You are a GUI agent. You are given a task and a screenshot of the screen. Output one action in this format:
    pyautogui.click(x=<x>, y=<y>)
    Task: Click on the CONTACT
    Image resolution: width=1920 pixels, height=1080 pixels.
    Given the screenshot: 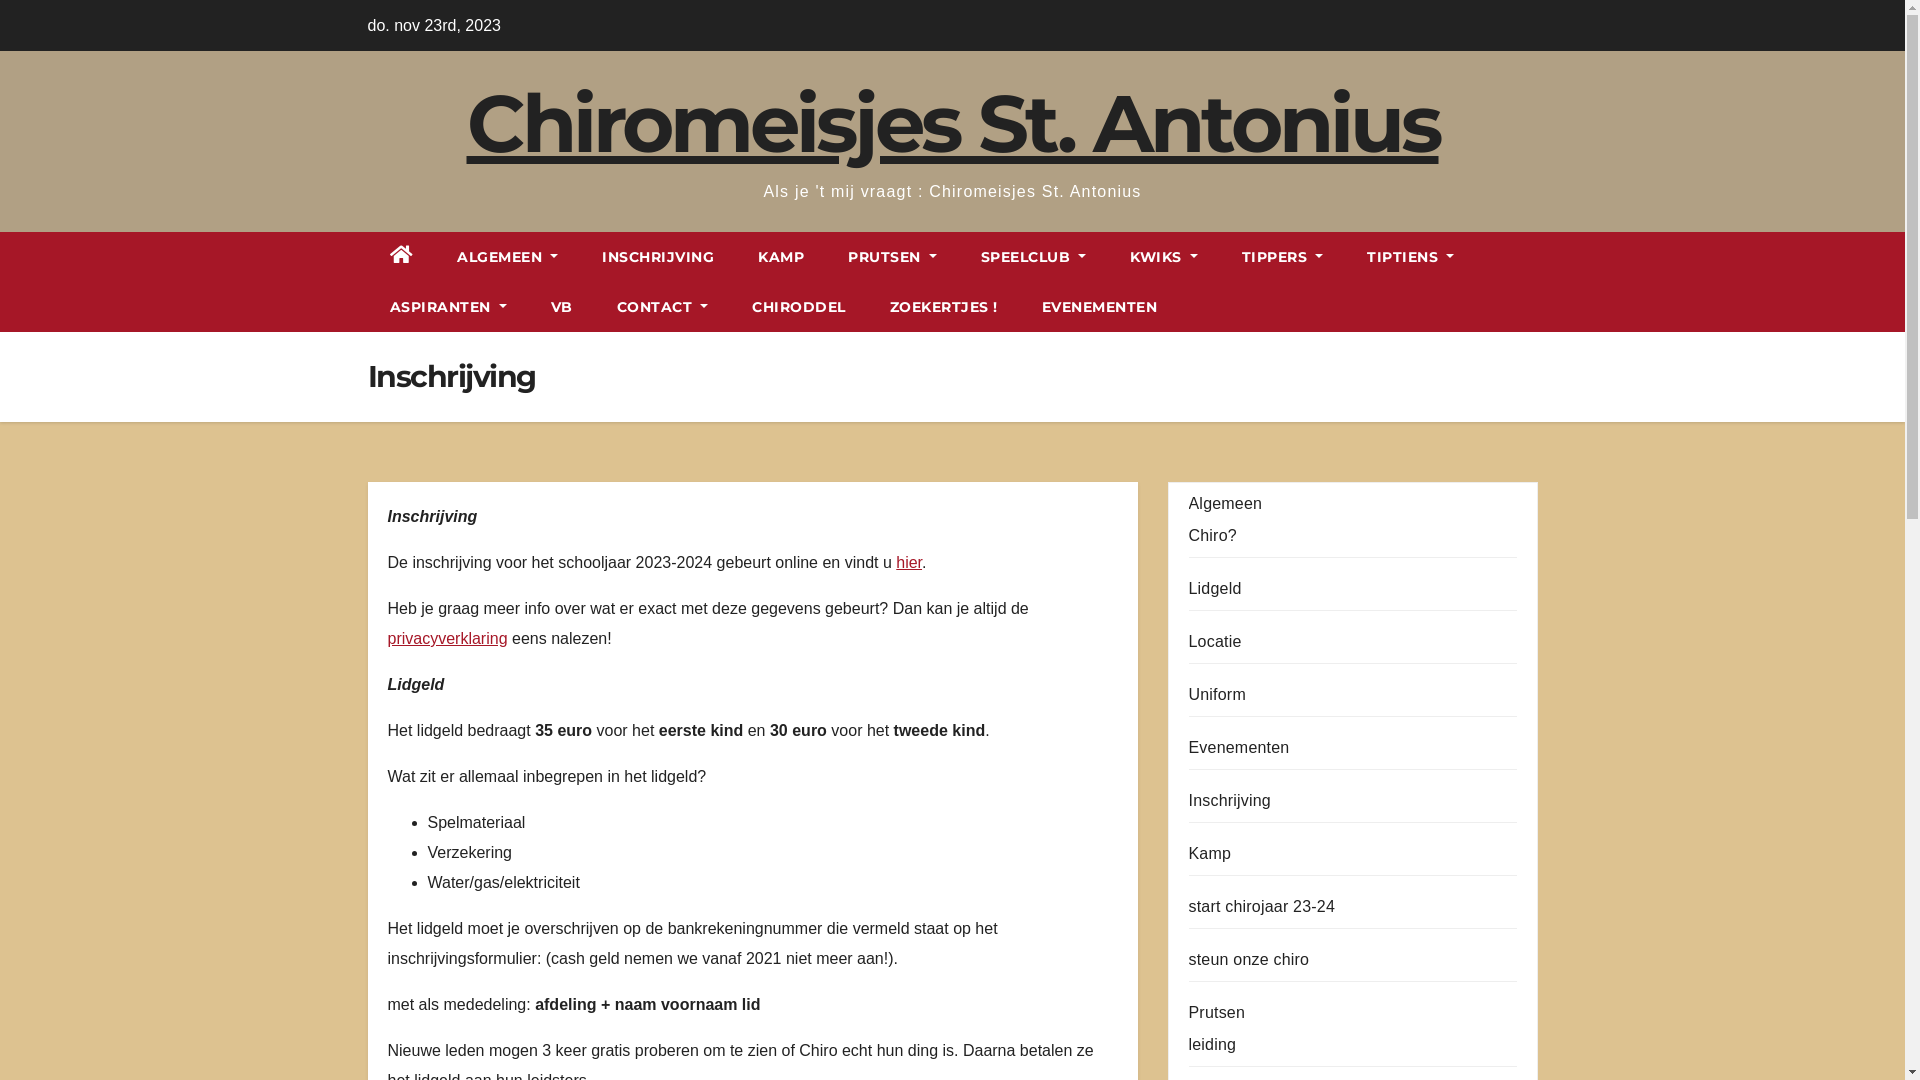 What is the action you would take?
    pyautogui.click(x=663, y=307)
    